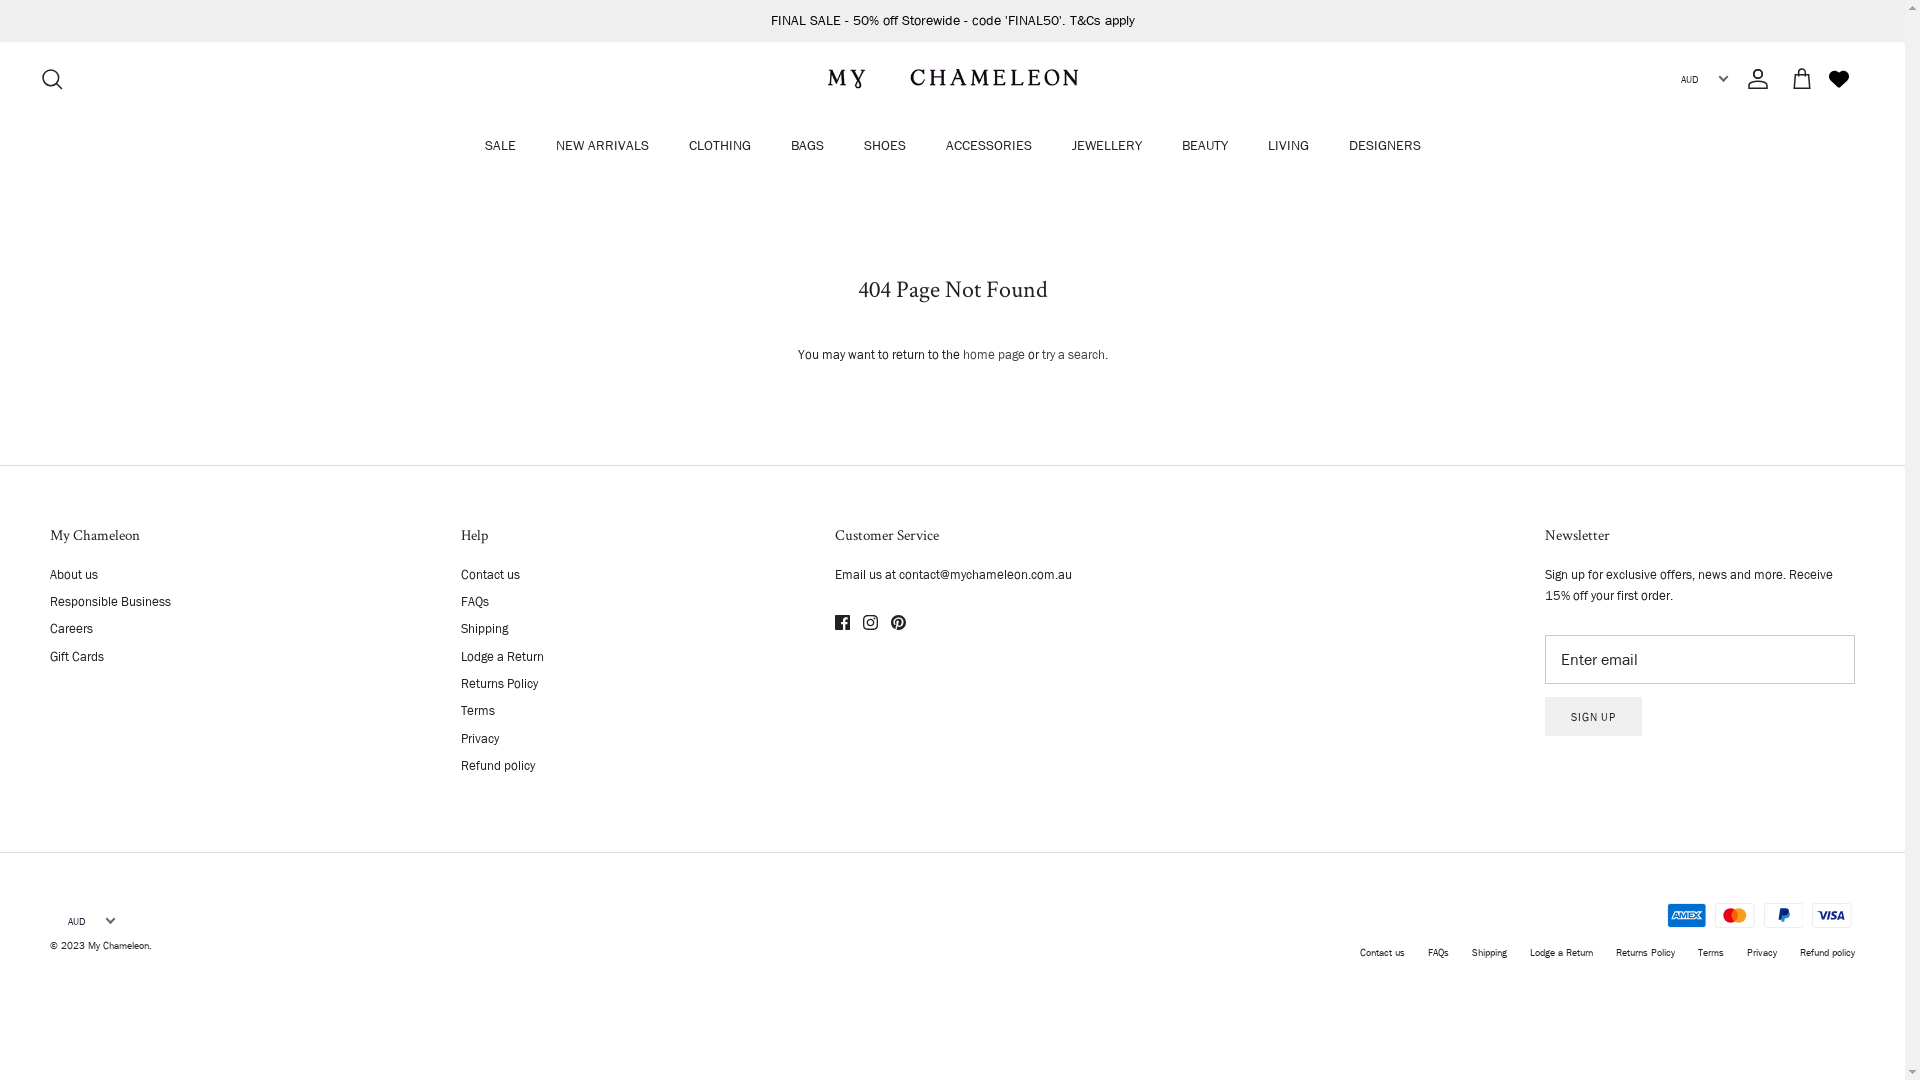 Image resolution: width=1920 pixels, height=1080 pixels. I want to click on BEAUTY, so click(1205, 146).